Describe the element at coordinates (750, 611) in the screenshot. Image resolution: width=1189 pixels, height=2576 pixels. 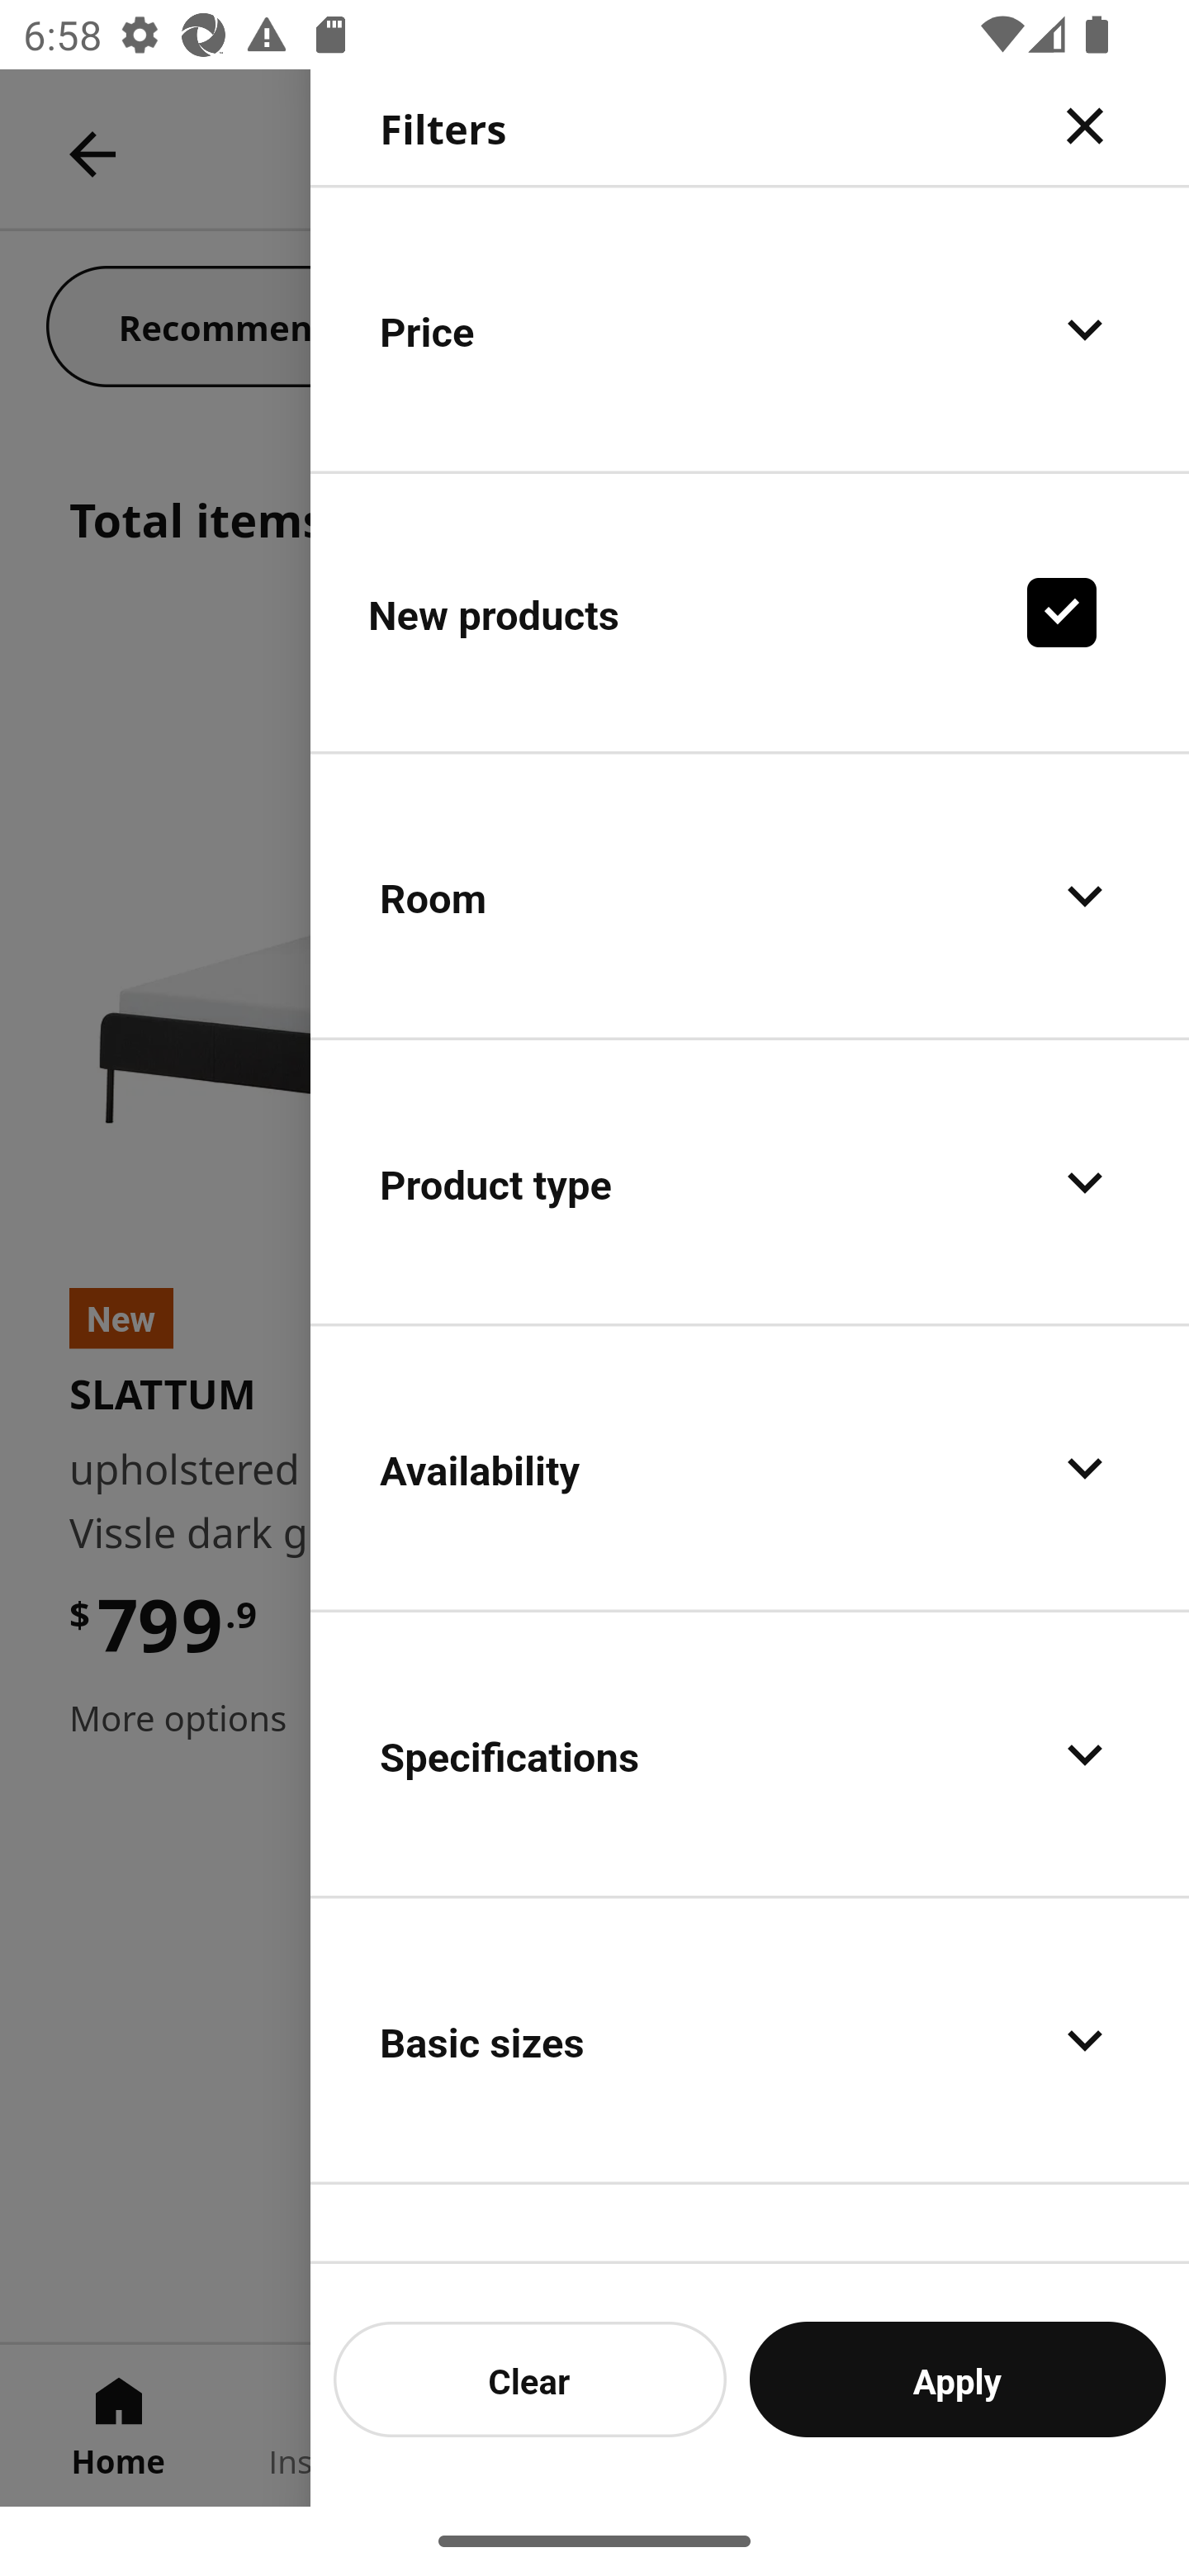
I see `New products` at that location.